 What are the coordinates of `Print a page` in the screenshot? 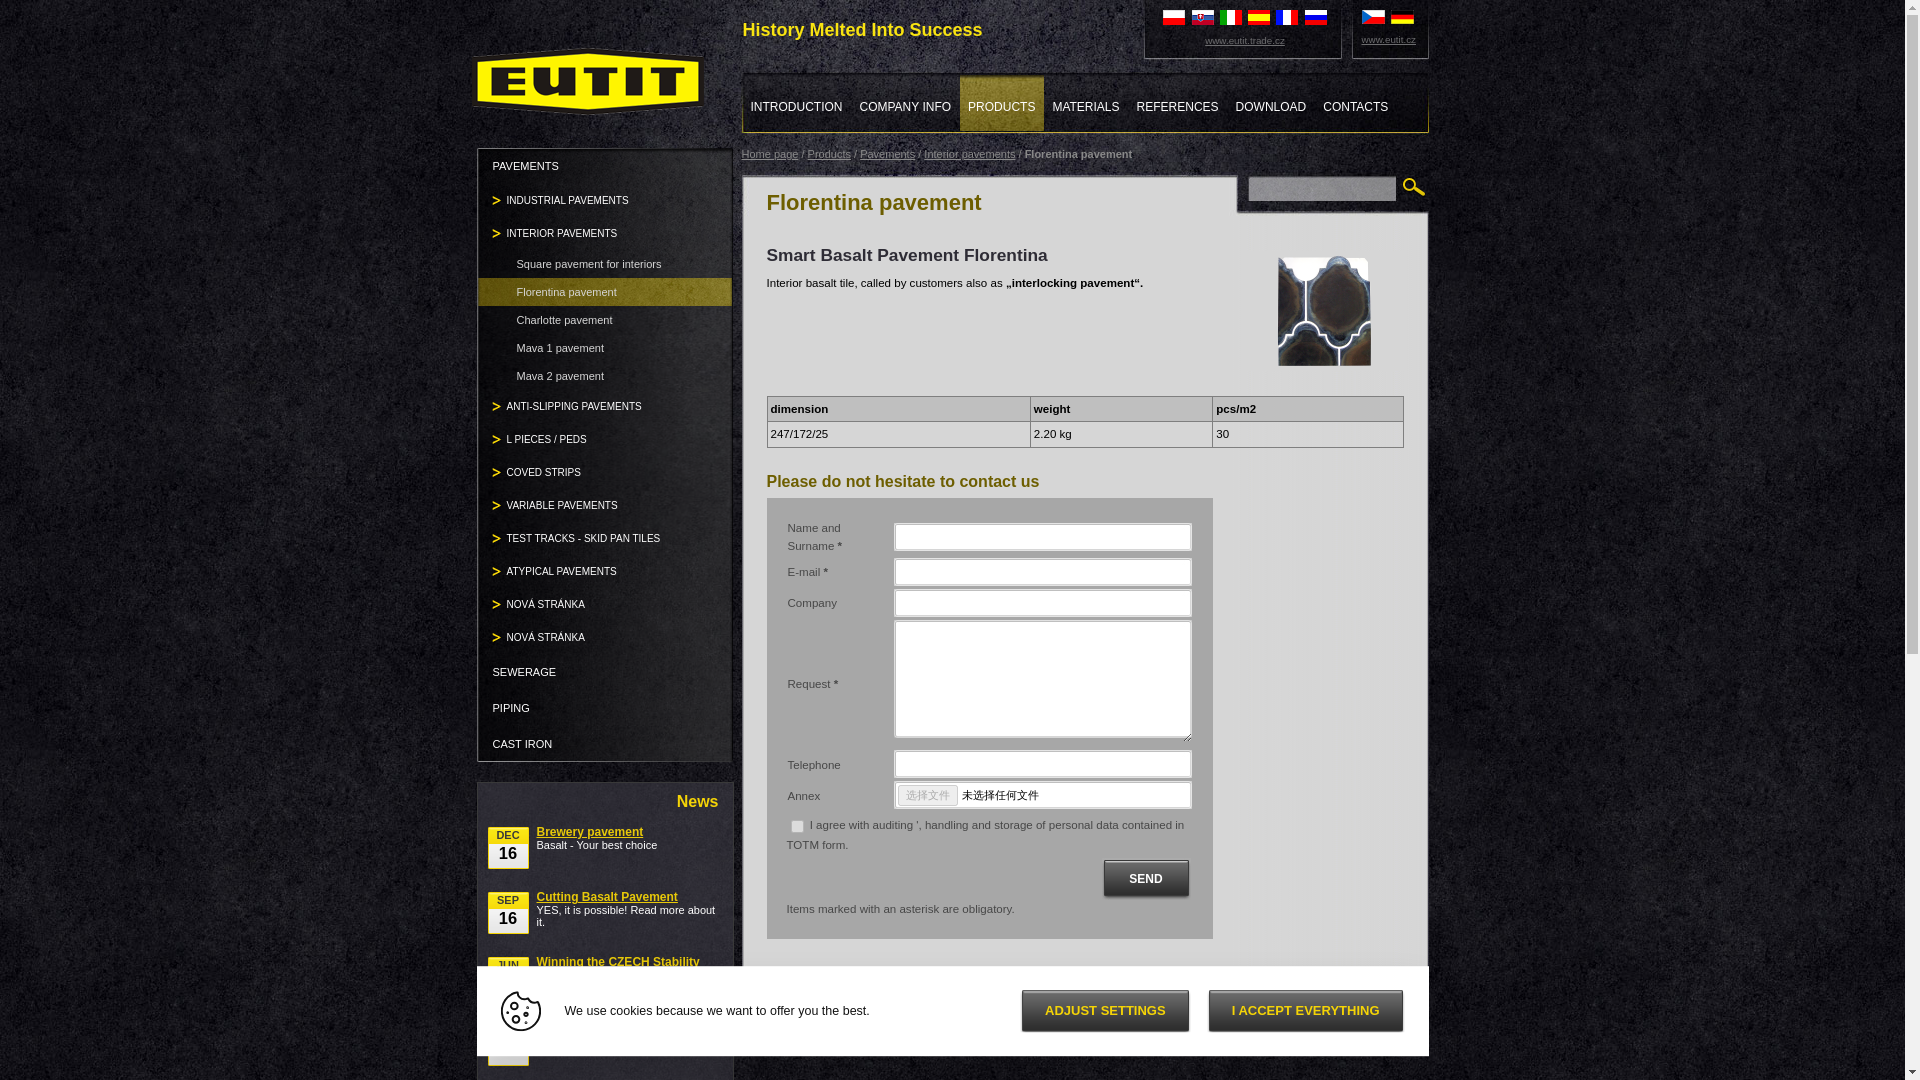 It's located at (828, 997).